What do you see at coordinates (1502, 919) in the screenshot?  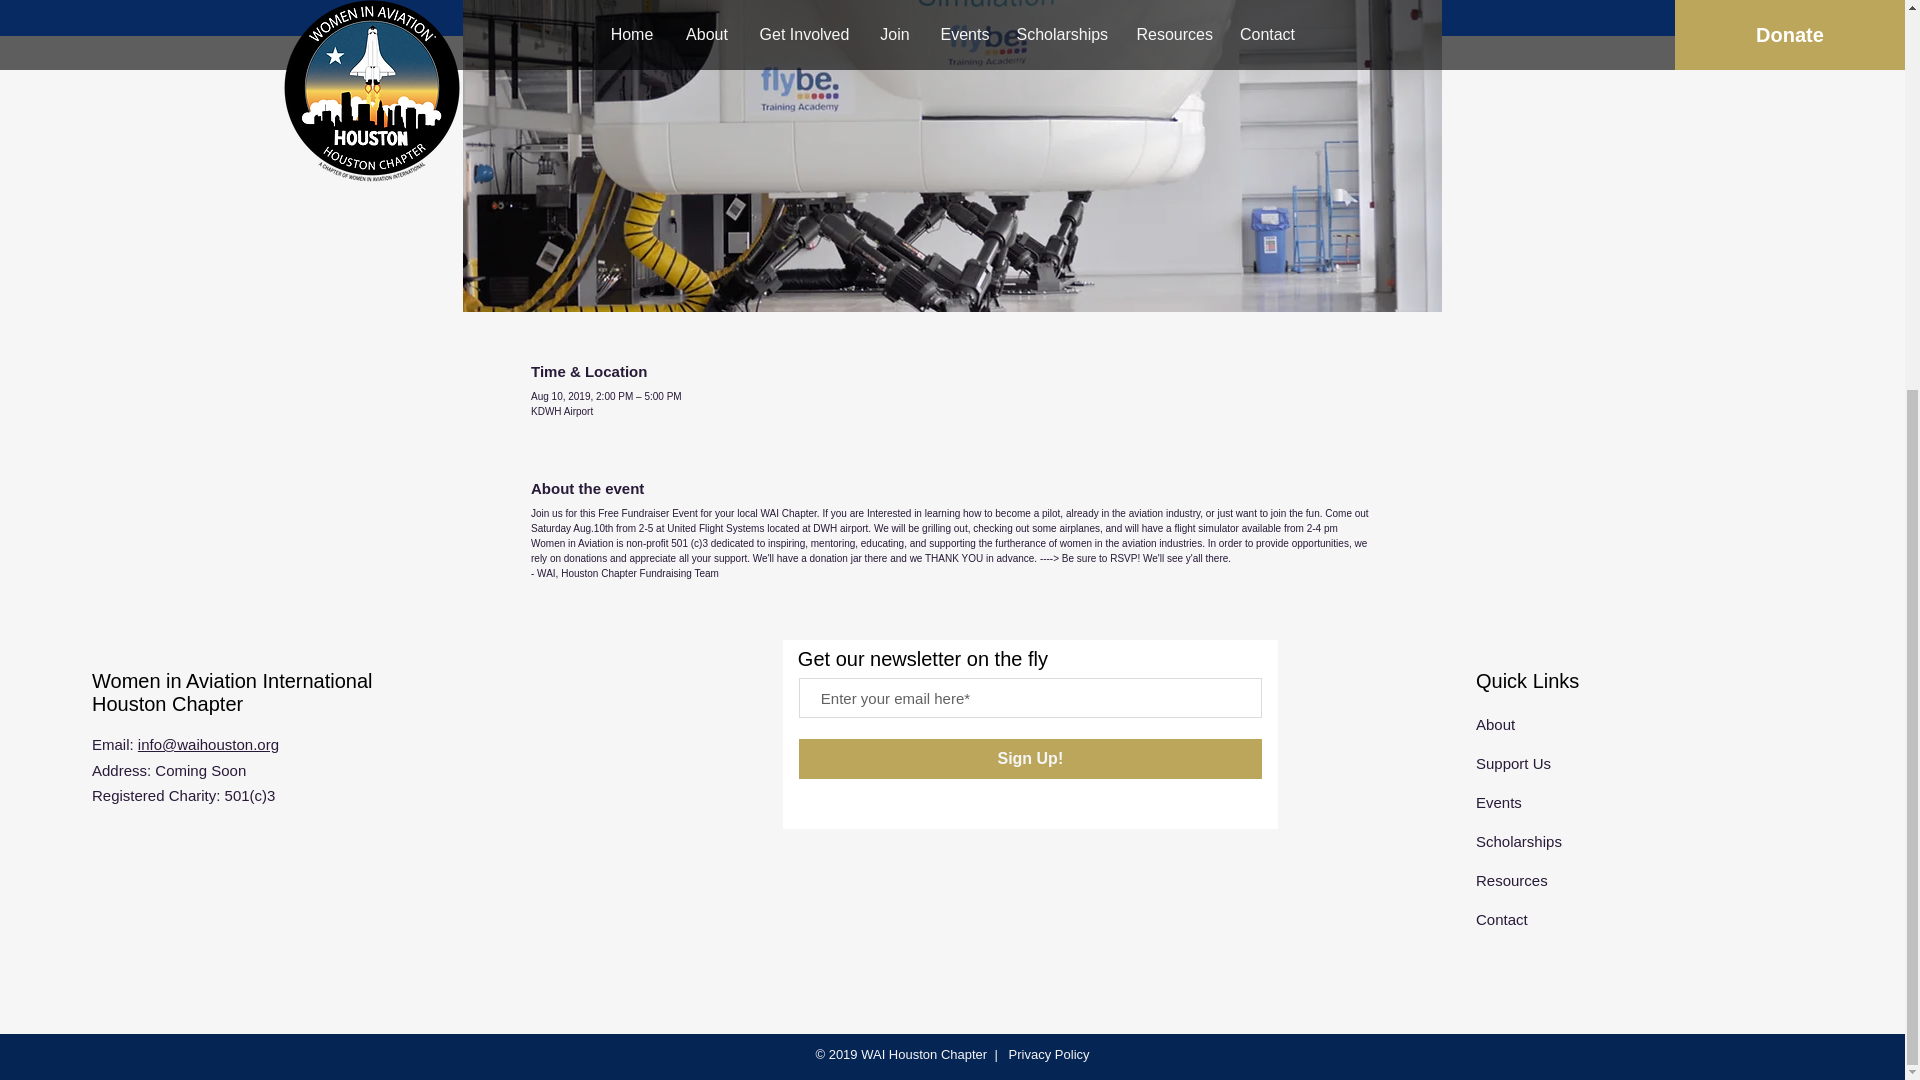 I see `Contact` at bounding box center [1502, 919].